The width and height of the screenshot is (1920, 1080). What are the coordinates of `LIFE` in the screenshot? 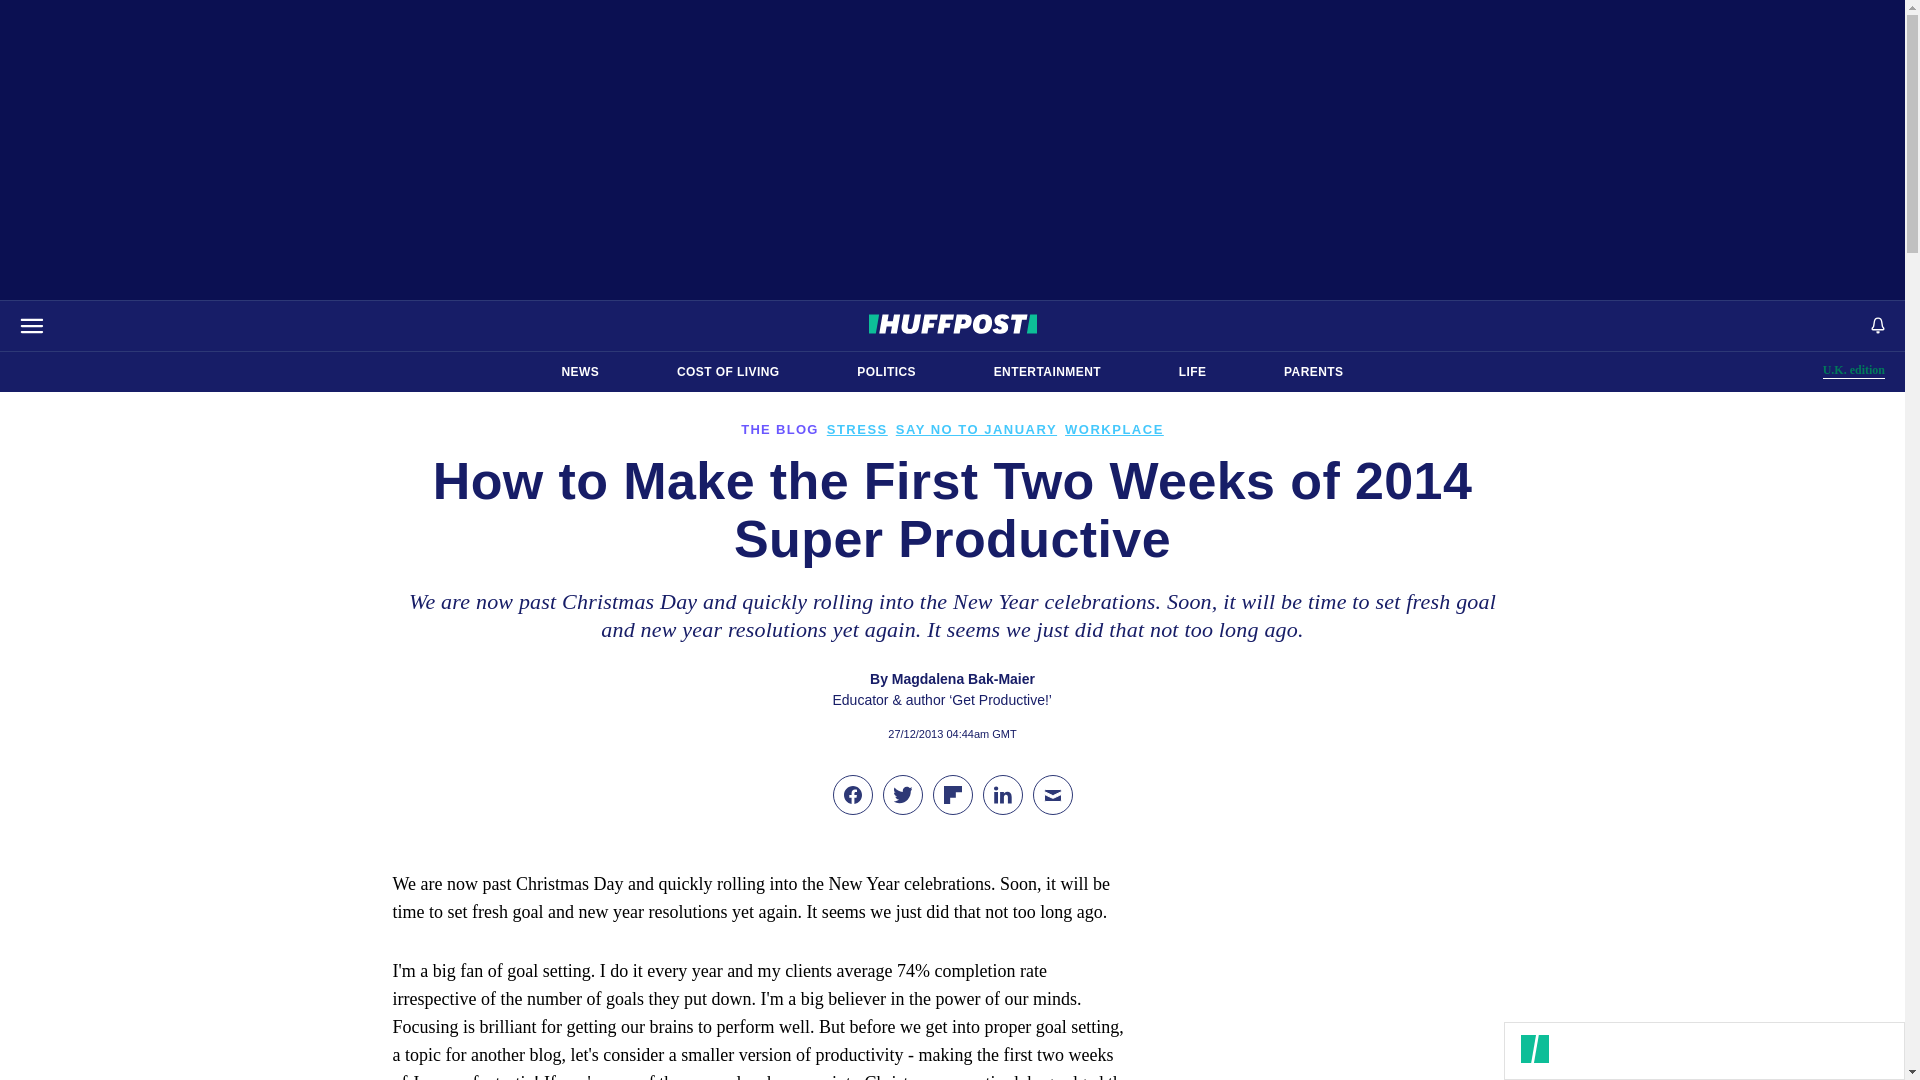 It's located at (1192, 372).